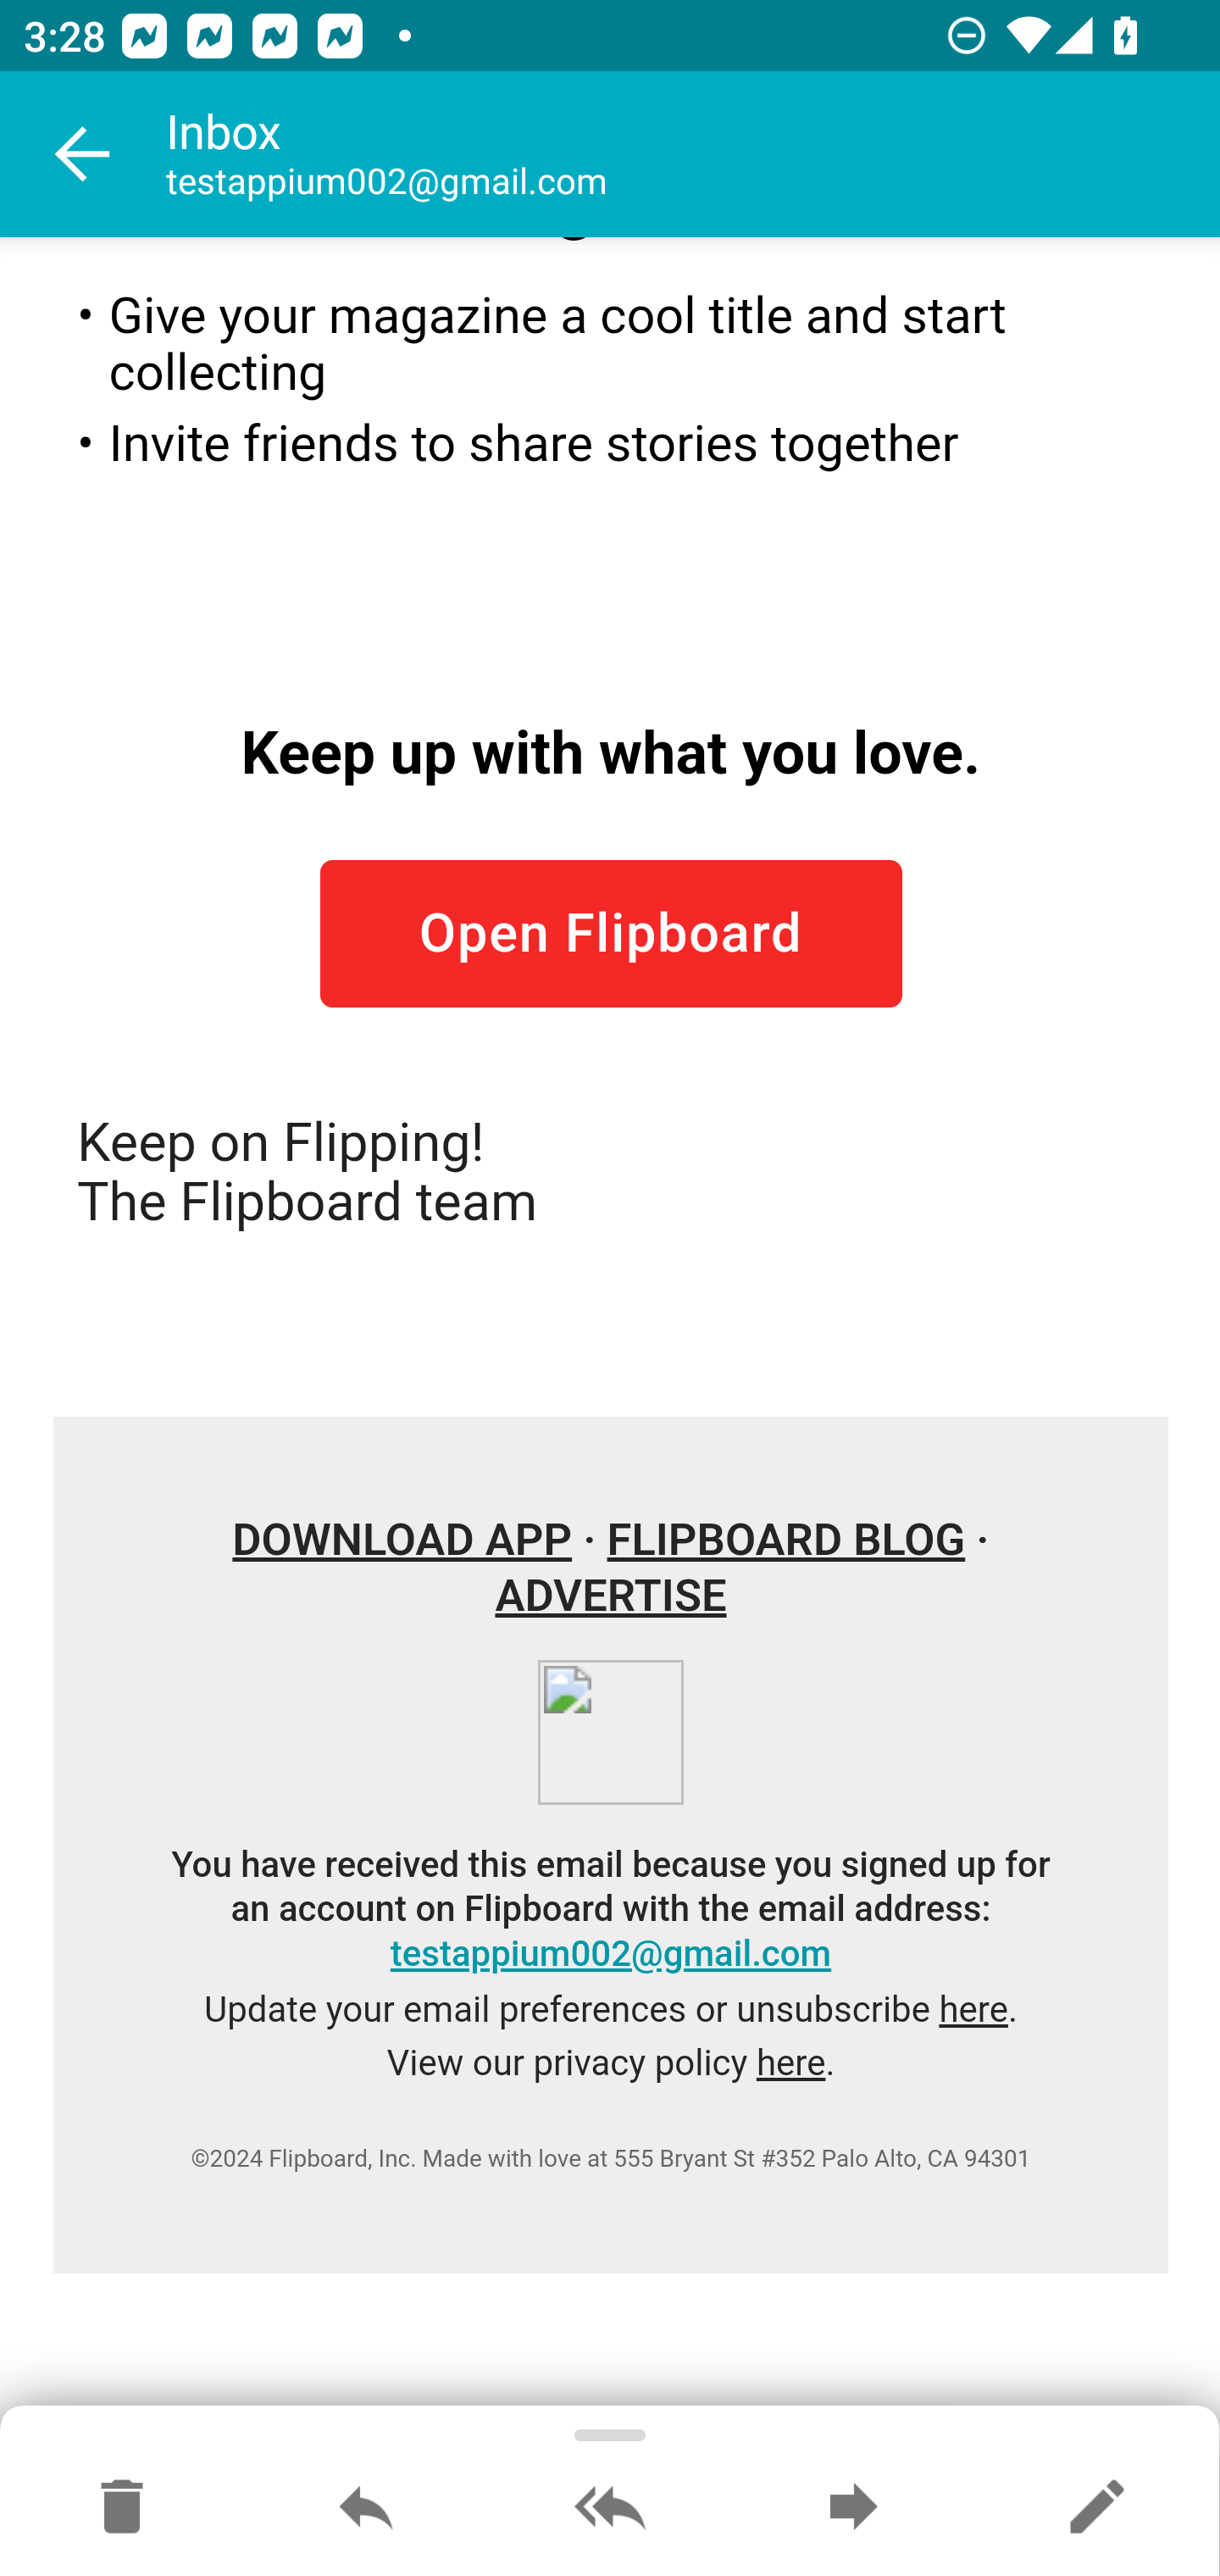 The image size is (1220, 2576). I want to click on DOWNLOAD APP, so click(403, 1541).